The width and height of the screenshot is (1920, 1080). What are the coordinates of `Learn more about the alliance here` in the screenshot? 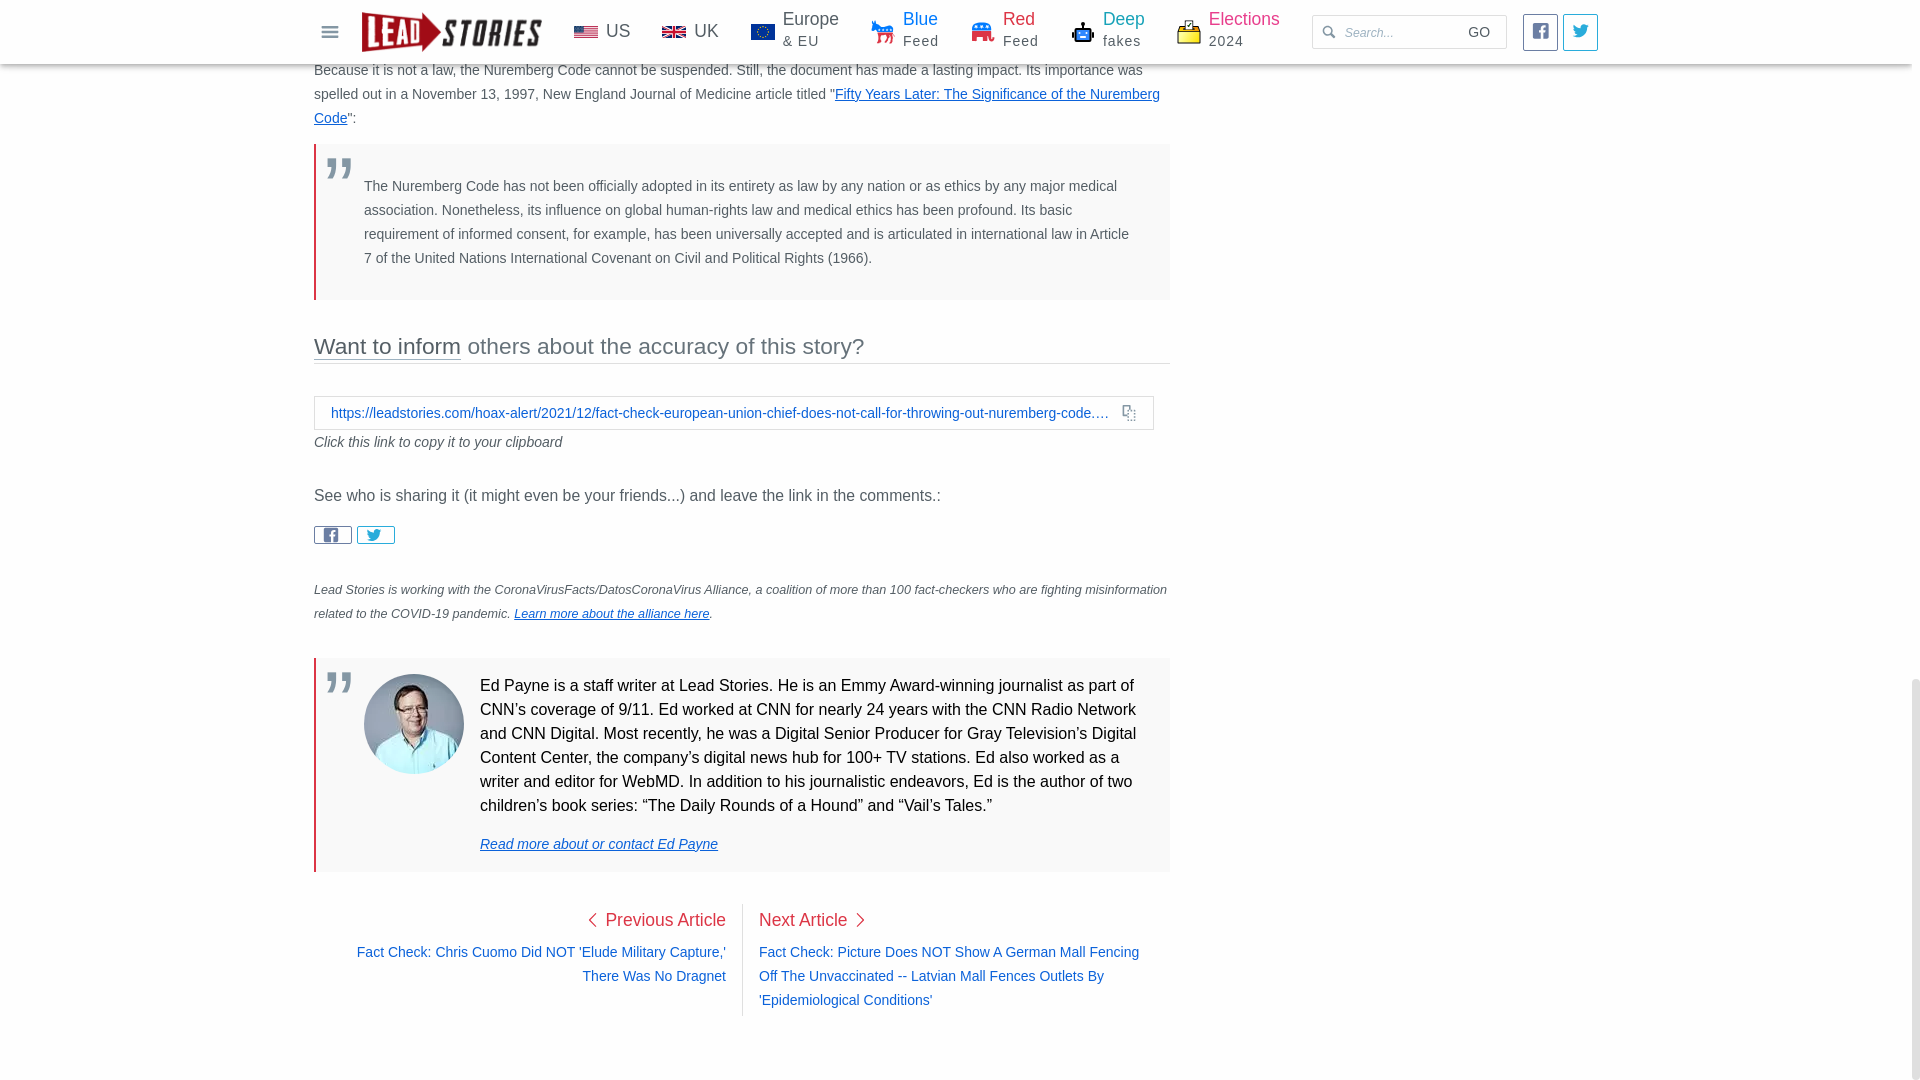 It's located at (611, 614).